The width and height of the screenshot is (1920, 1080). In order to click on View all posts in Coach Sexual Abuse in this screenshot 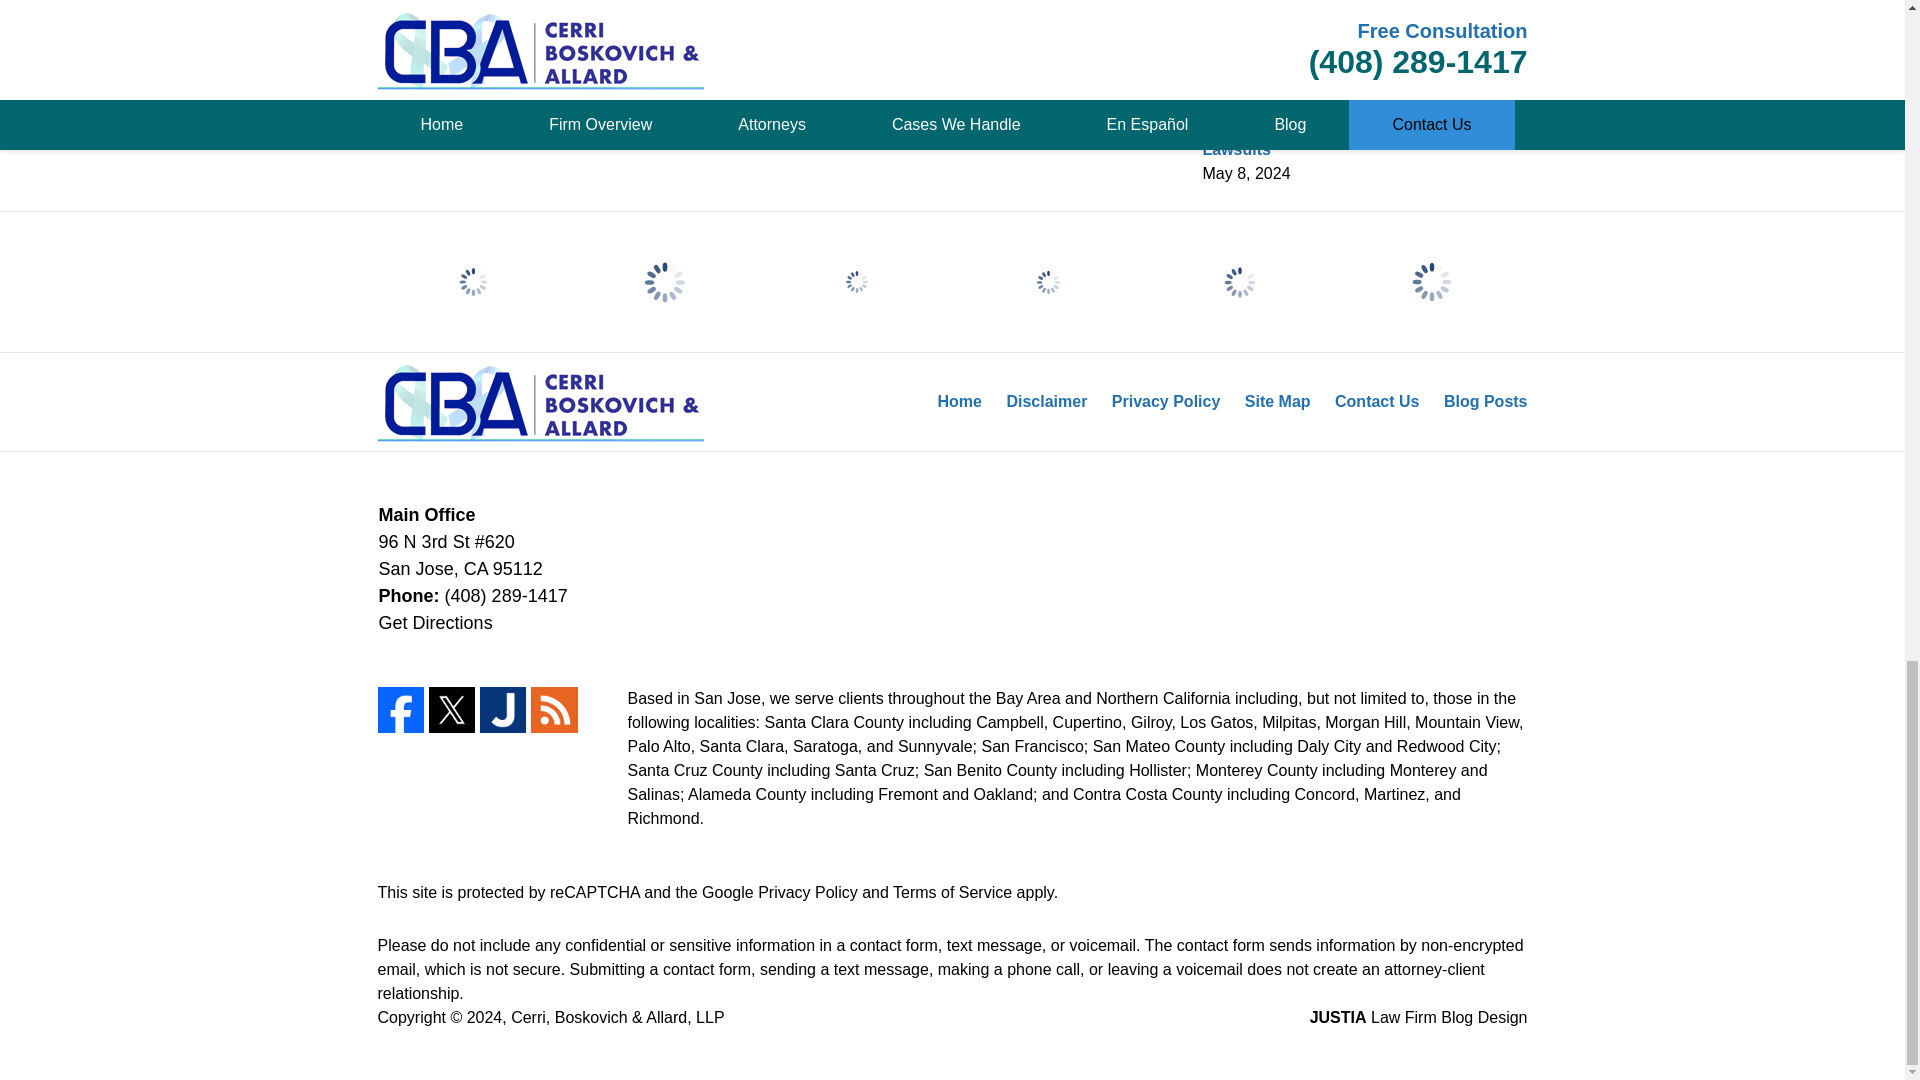, I will do `click(512, 26)`.